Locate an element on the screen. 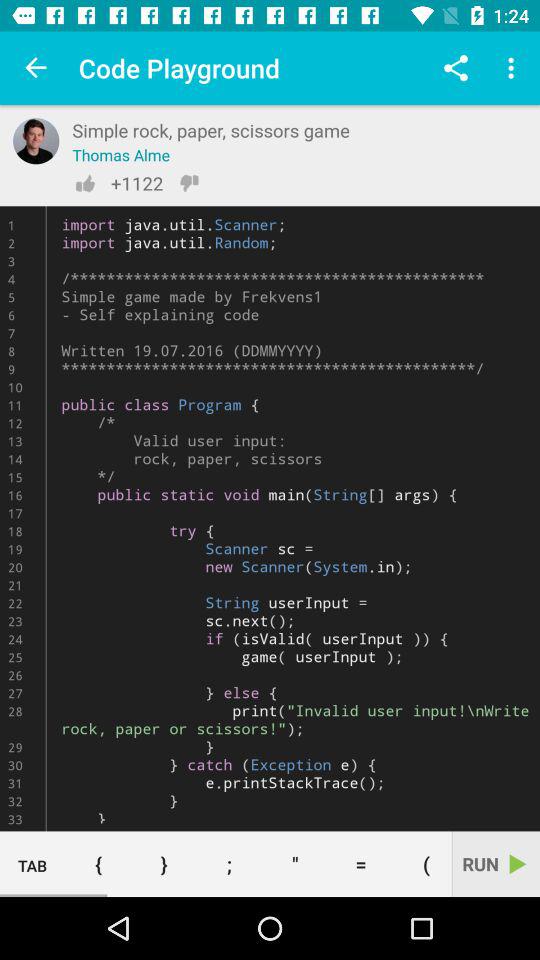 Image resolution: width=540 pixels, height=960 pixels. select icon next to run item is located at coordinates (422, 864).